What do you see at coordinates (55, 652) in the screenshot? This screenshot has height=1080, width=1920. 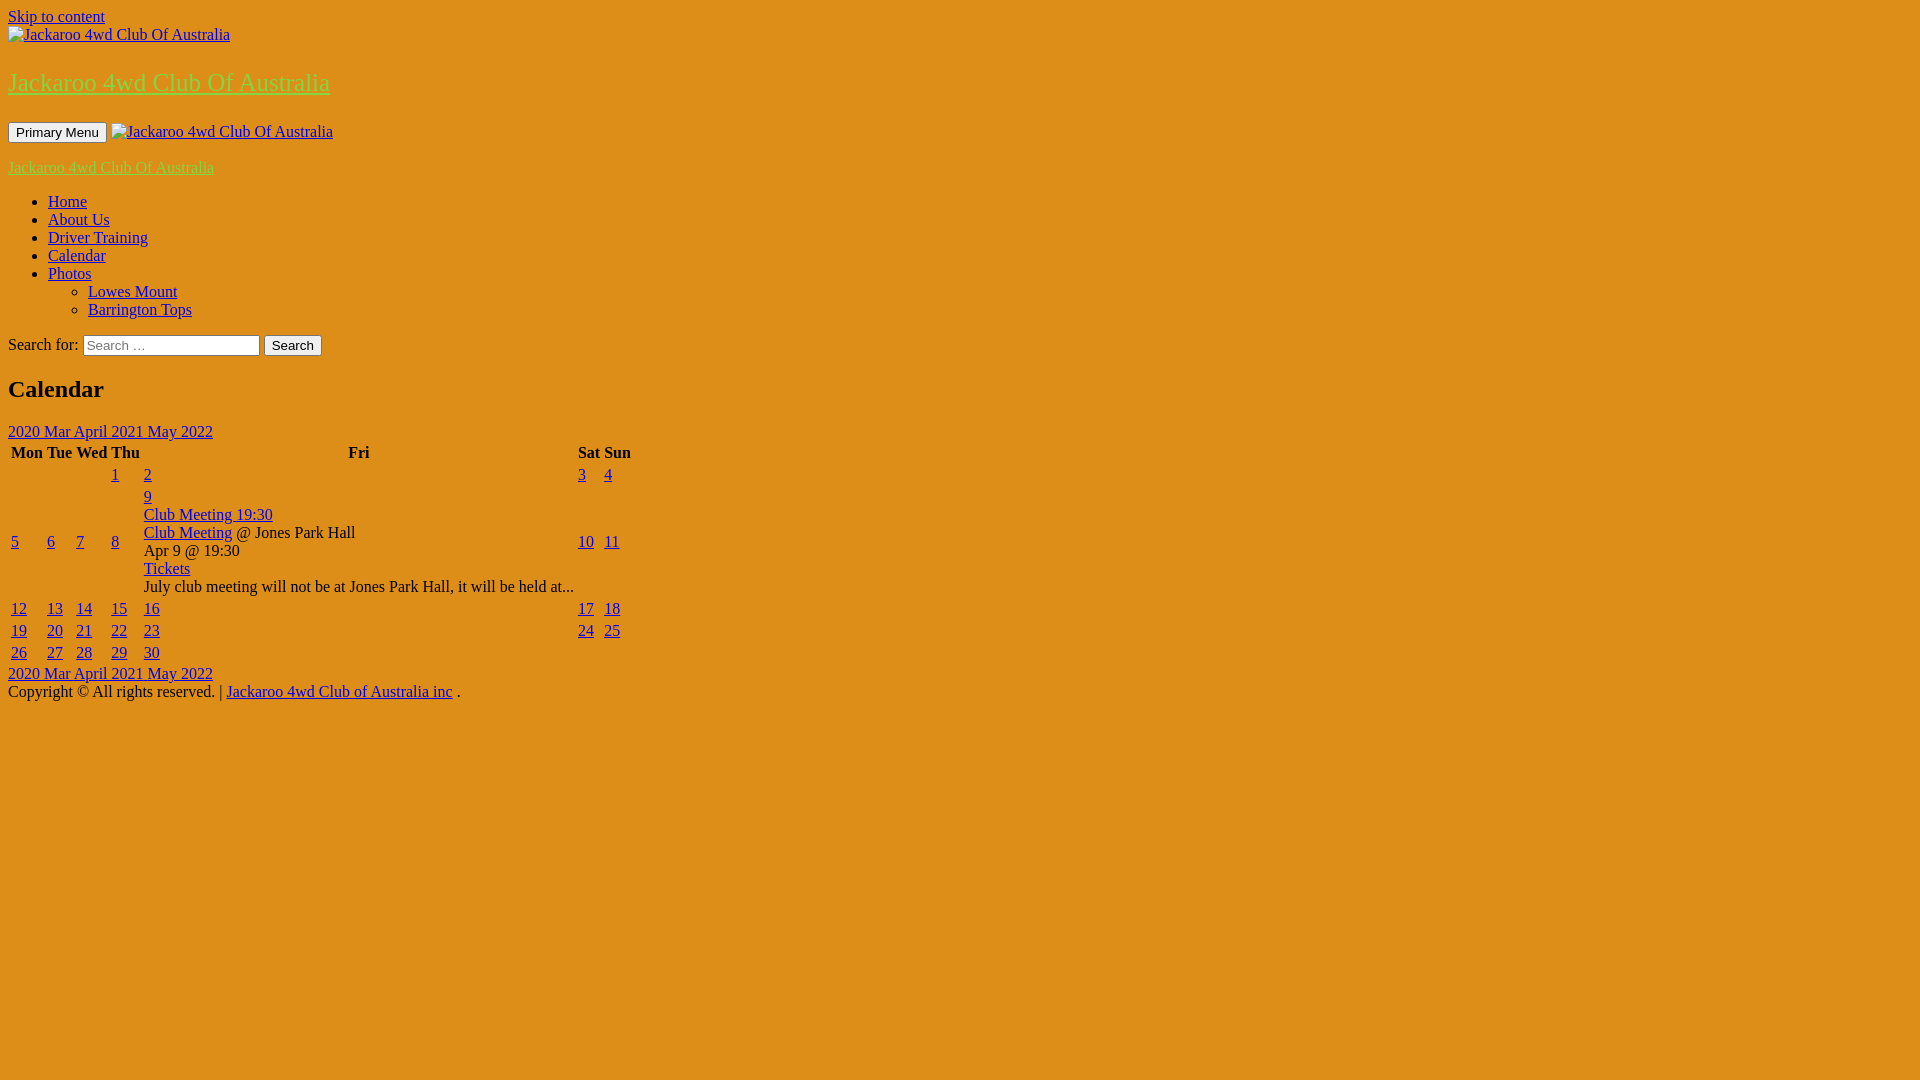 I see `27` at bounding box center [55, 652].